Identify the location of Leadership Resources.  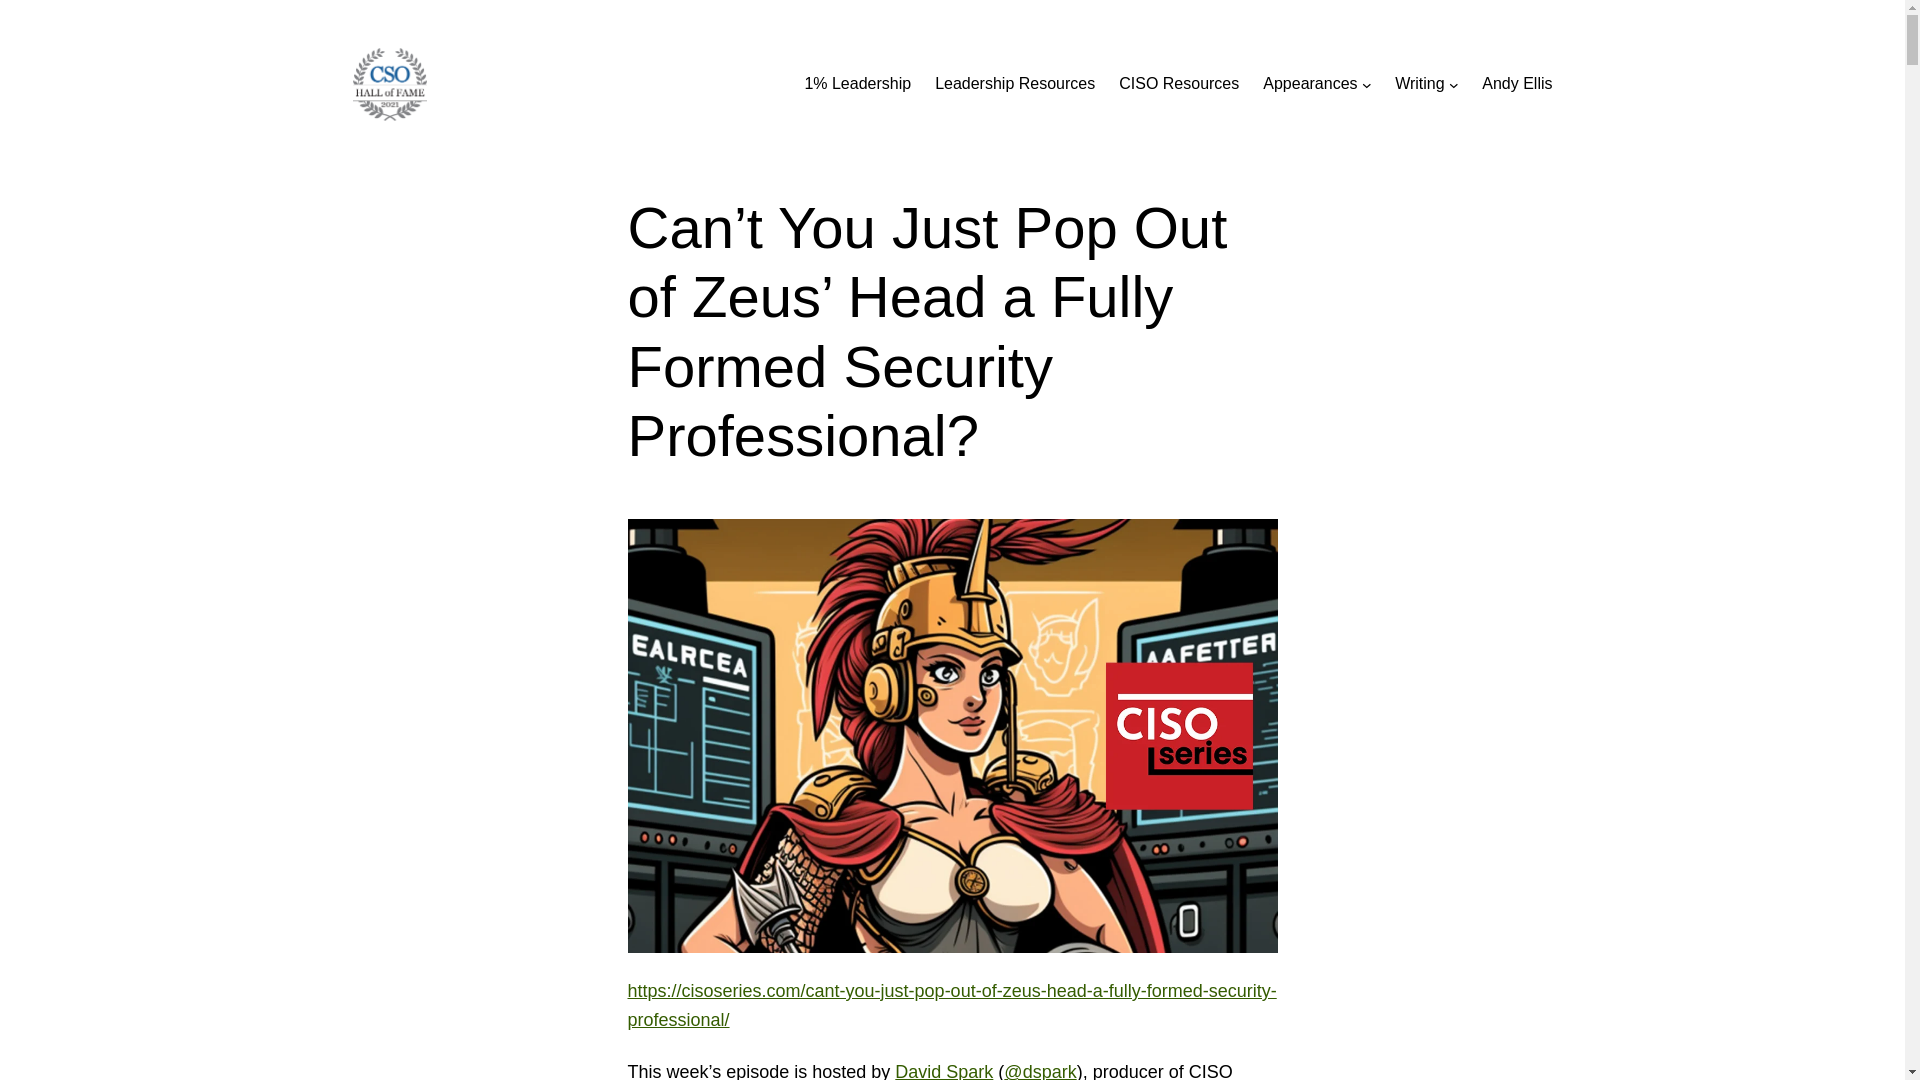
(1014, 84).